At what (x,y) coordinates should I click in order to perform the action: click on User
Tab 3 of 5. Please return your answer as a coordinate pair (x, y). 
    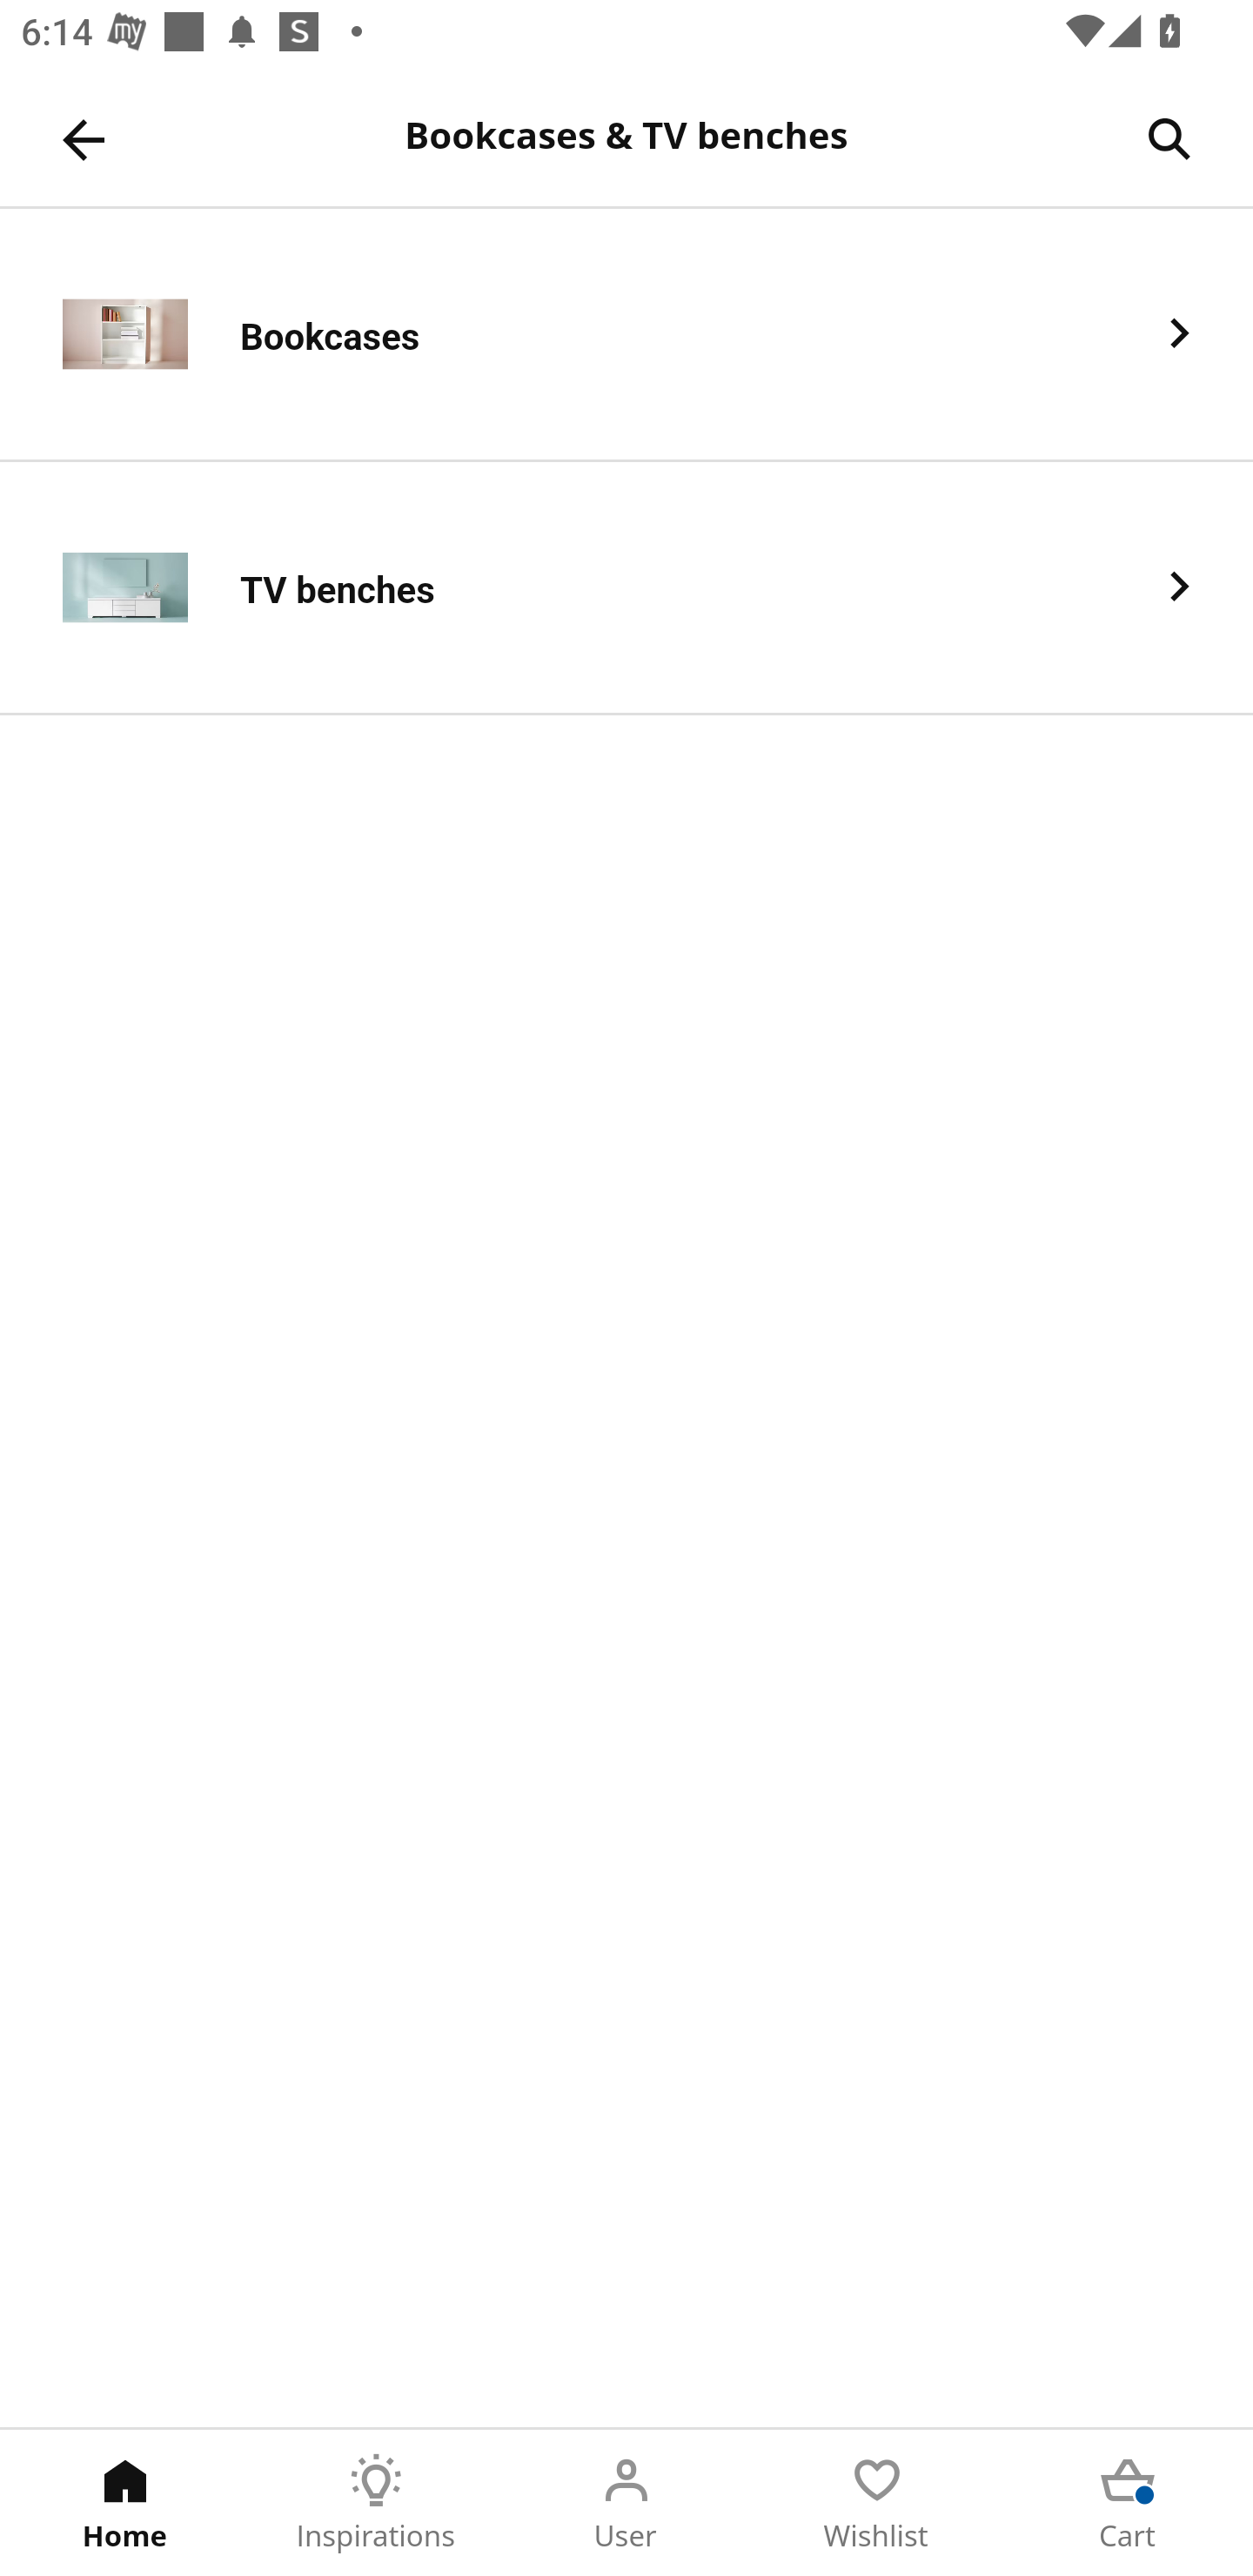
    Looking at the image, I should click on (626, 2503).